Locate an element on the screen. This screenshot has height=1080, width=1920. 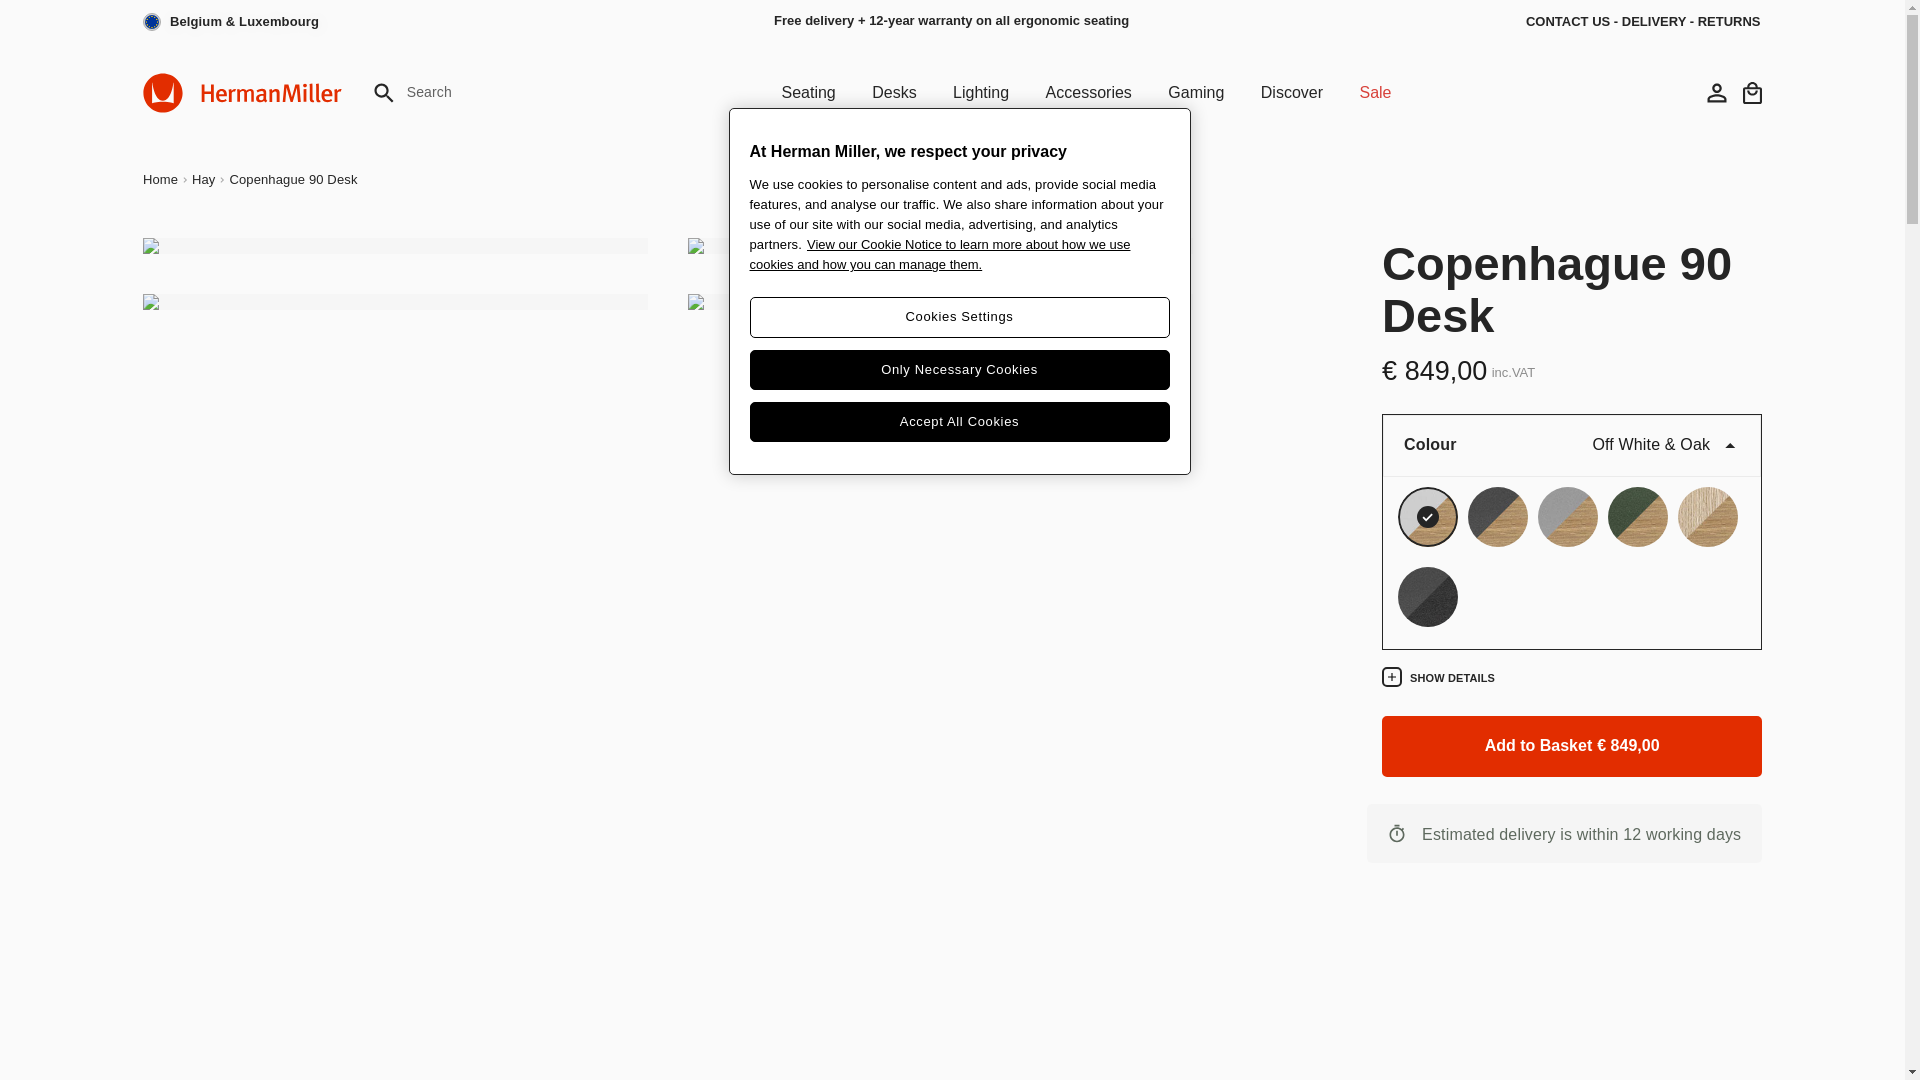
Homepage is located at coordinates (242, 92).